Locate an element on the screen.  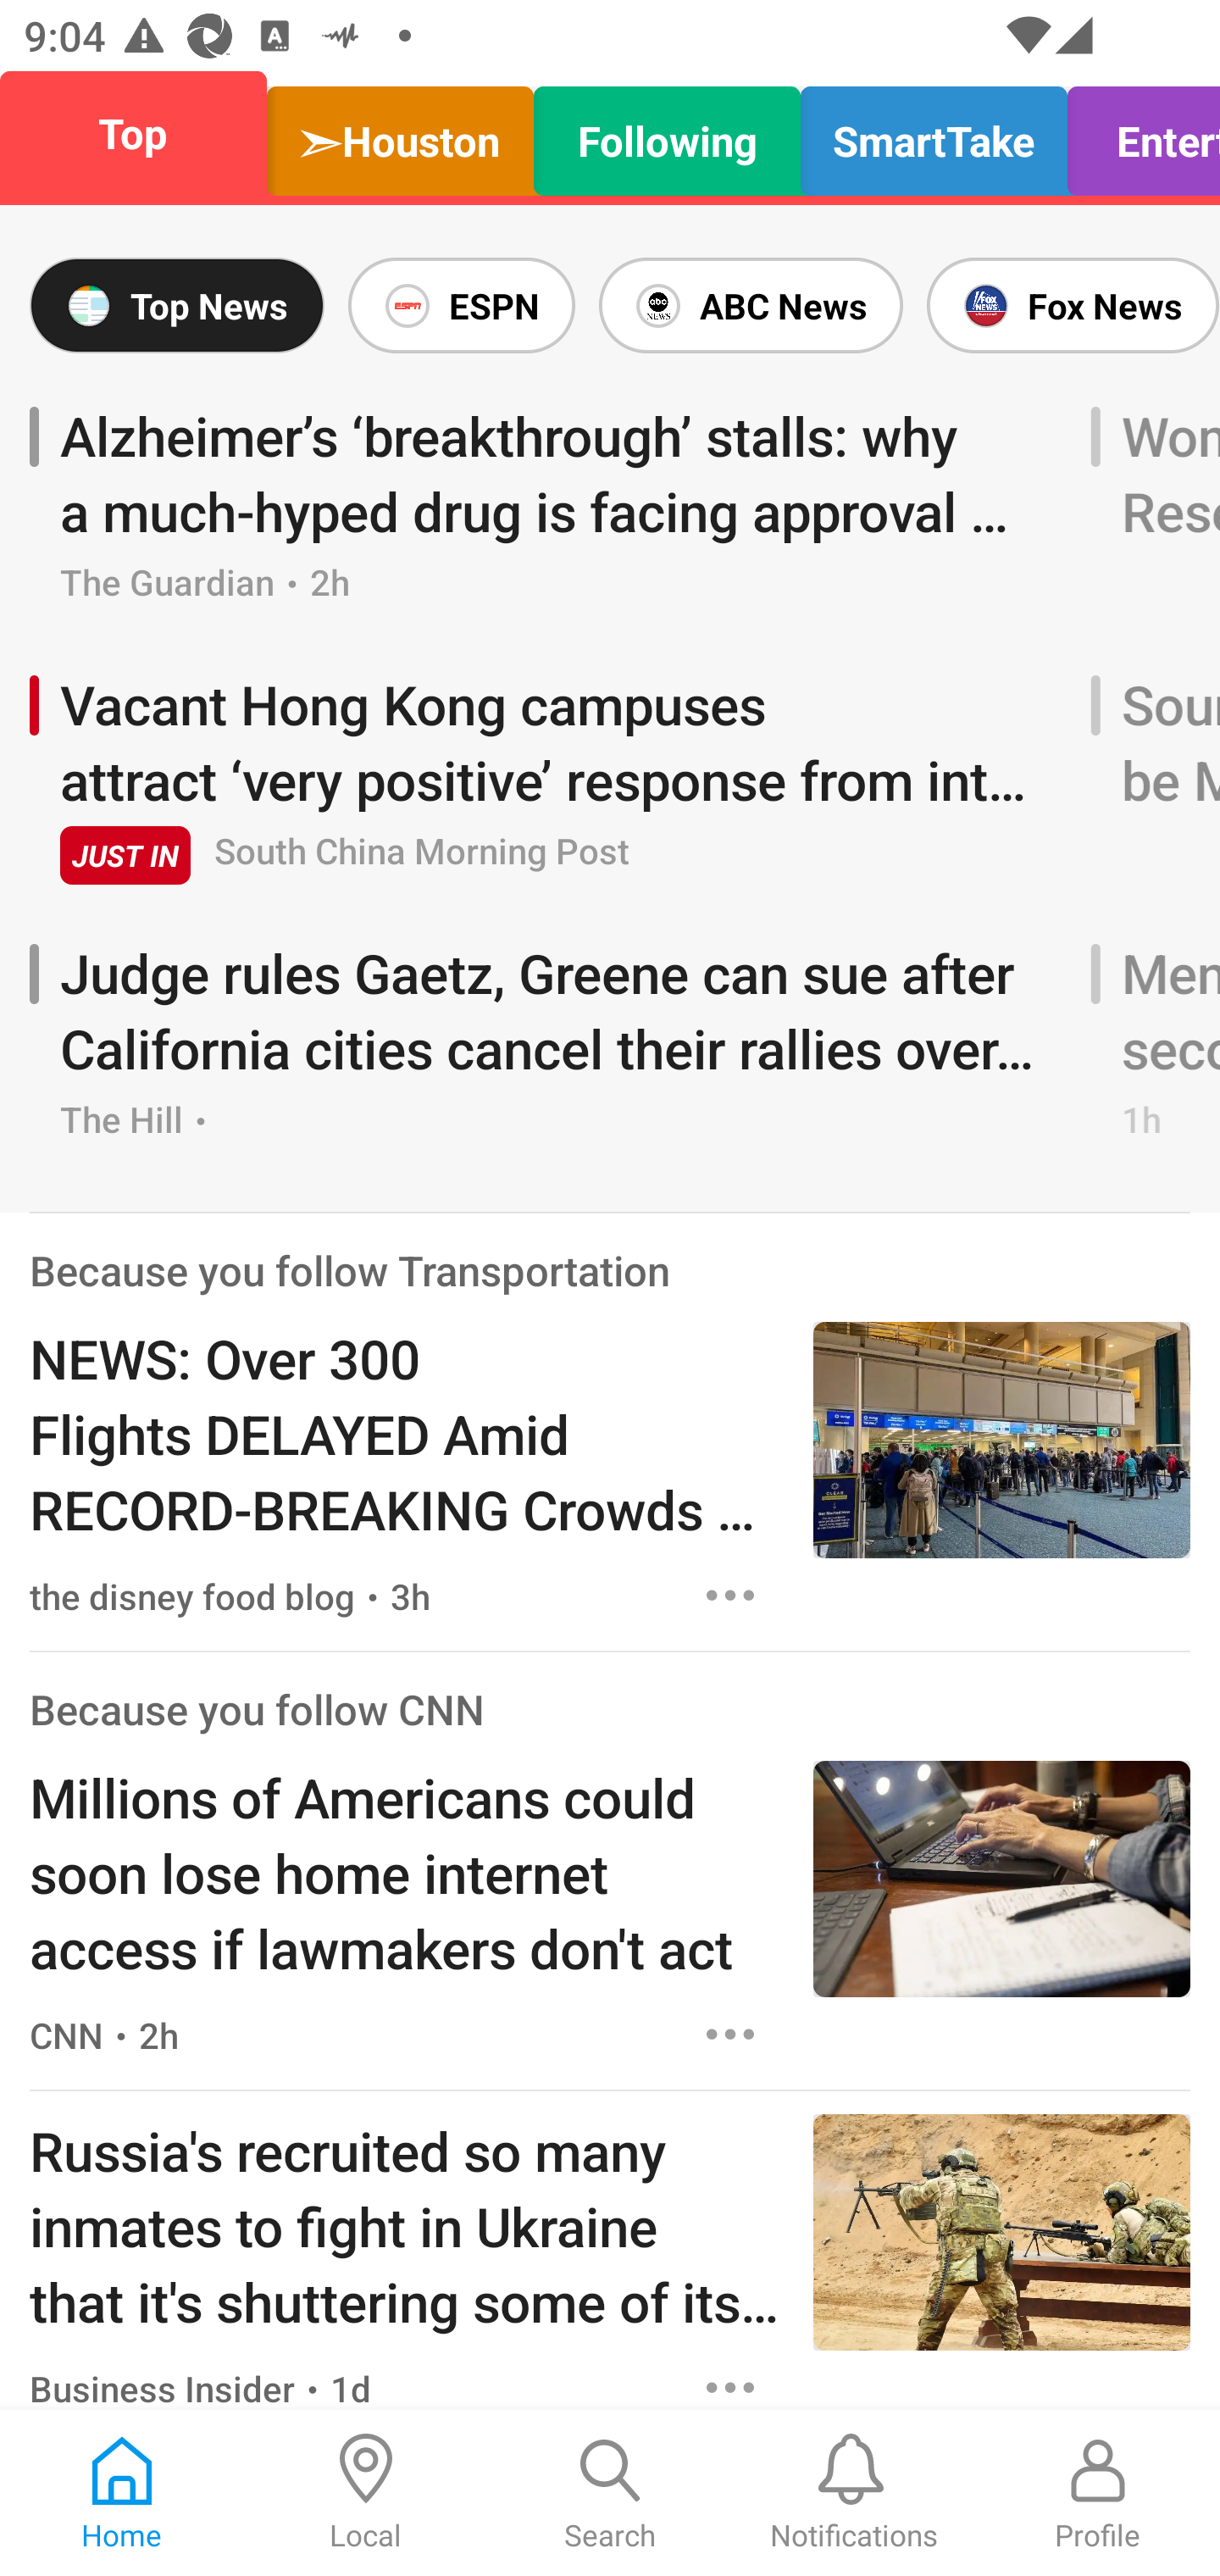
Because you follow Transportation is located at coordinates (350, 1269).